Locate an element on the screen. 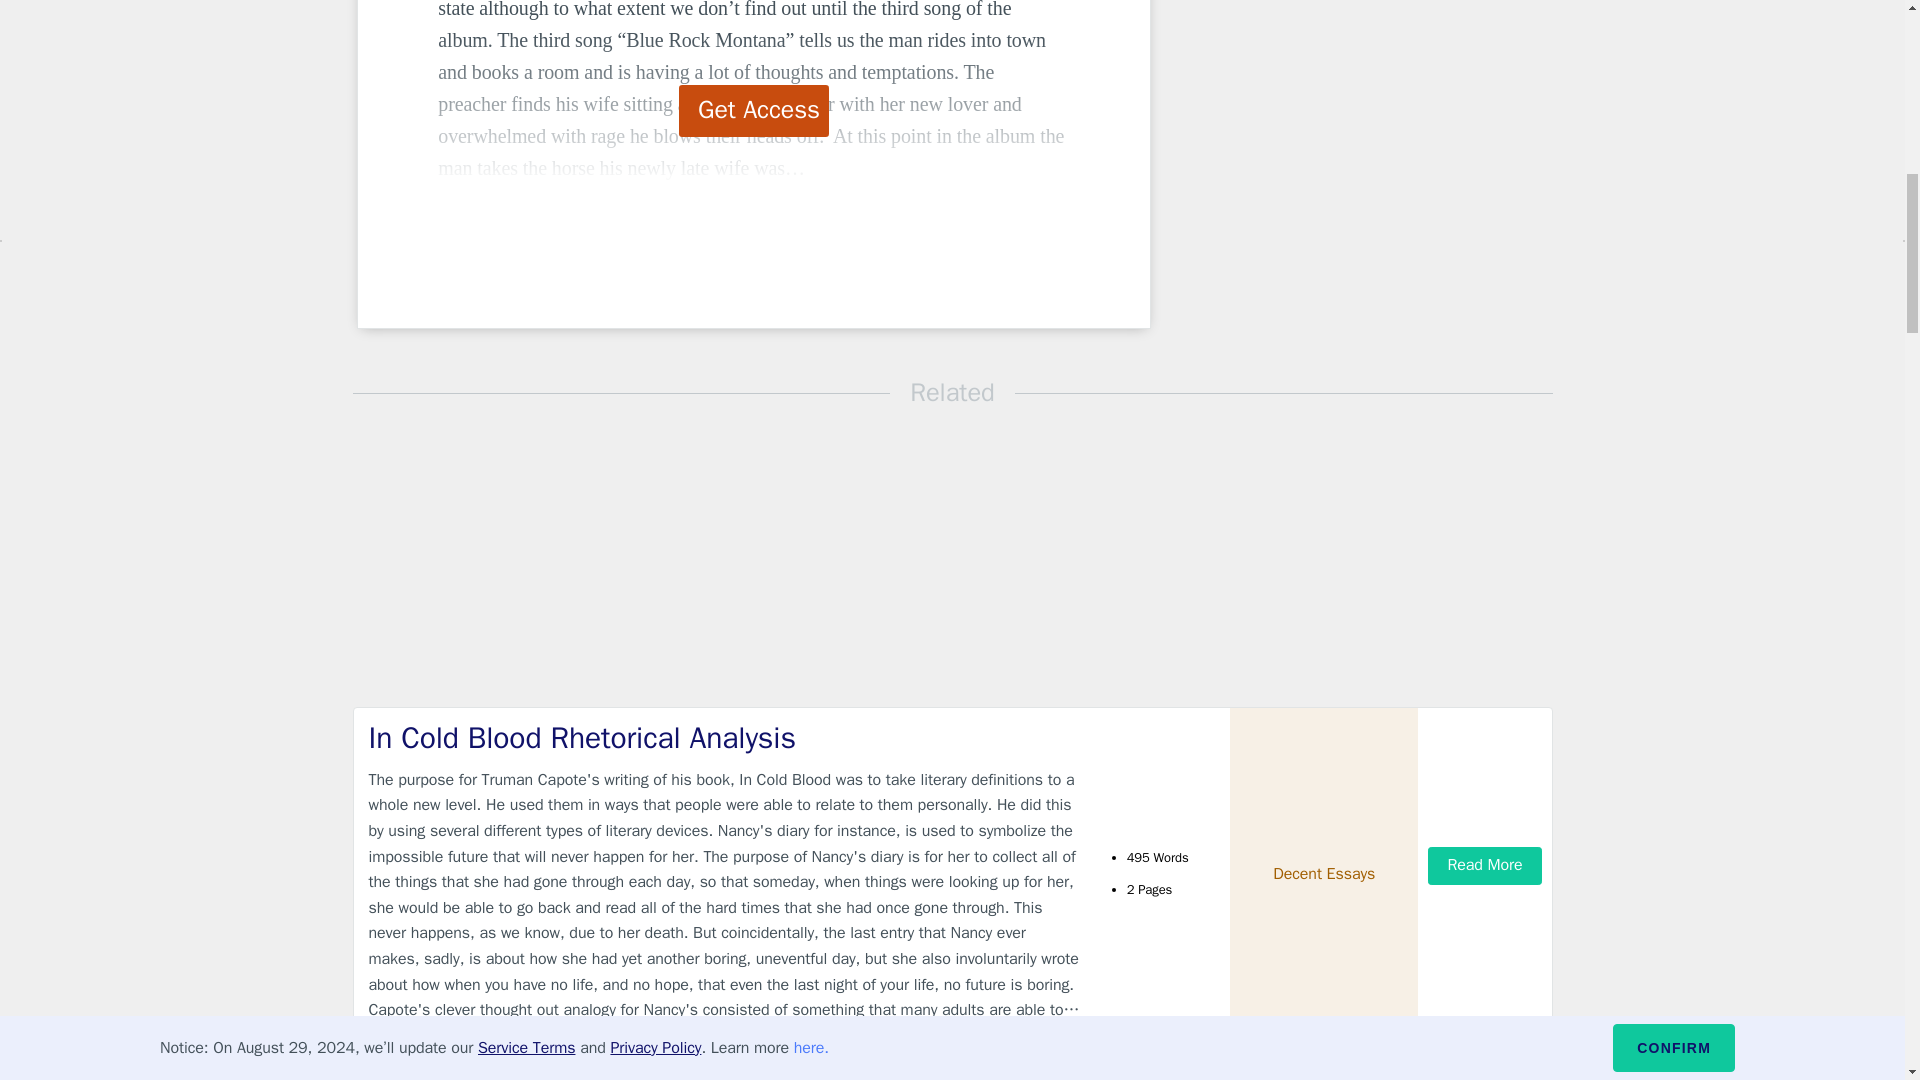 This screenshot has width=1920, height=1080. Read More is located at coordinates (1484, 865).